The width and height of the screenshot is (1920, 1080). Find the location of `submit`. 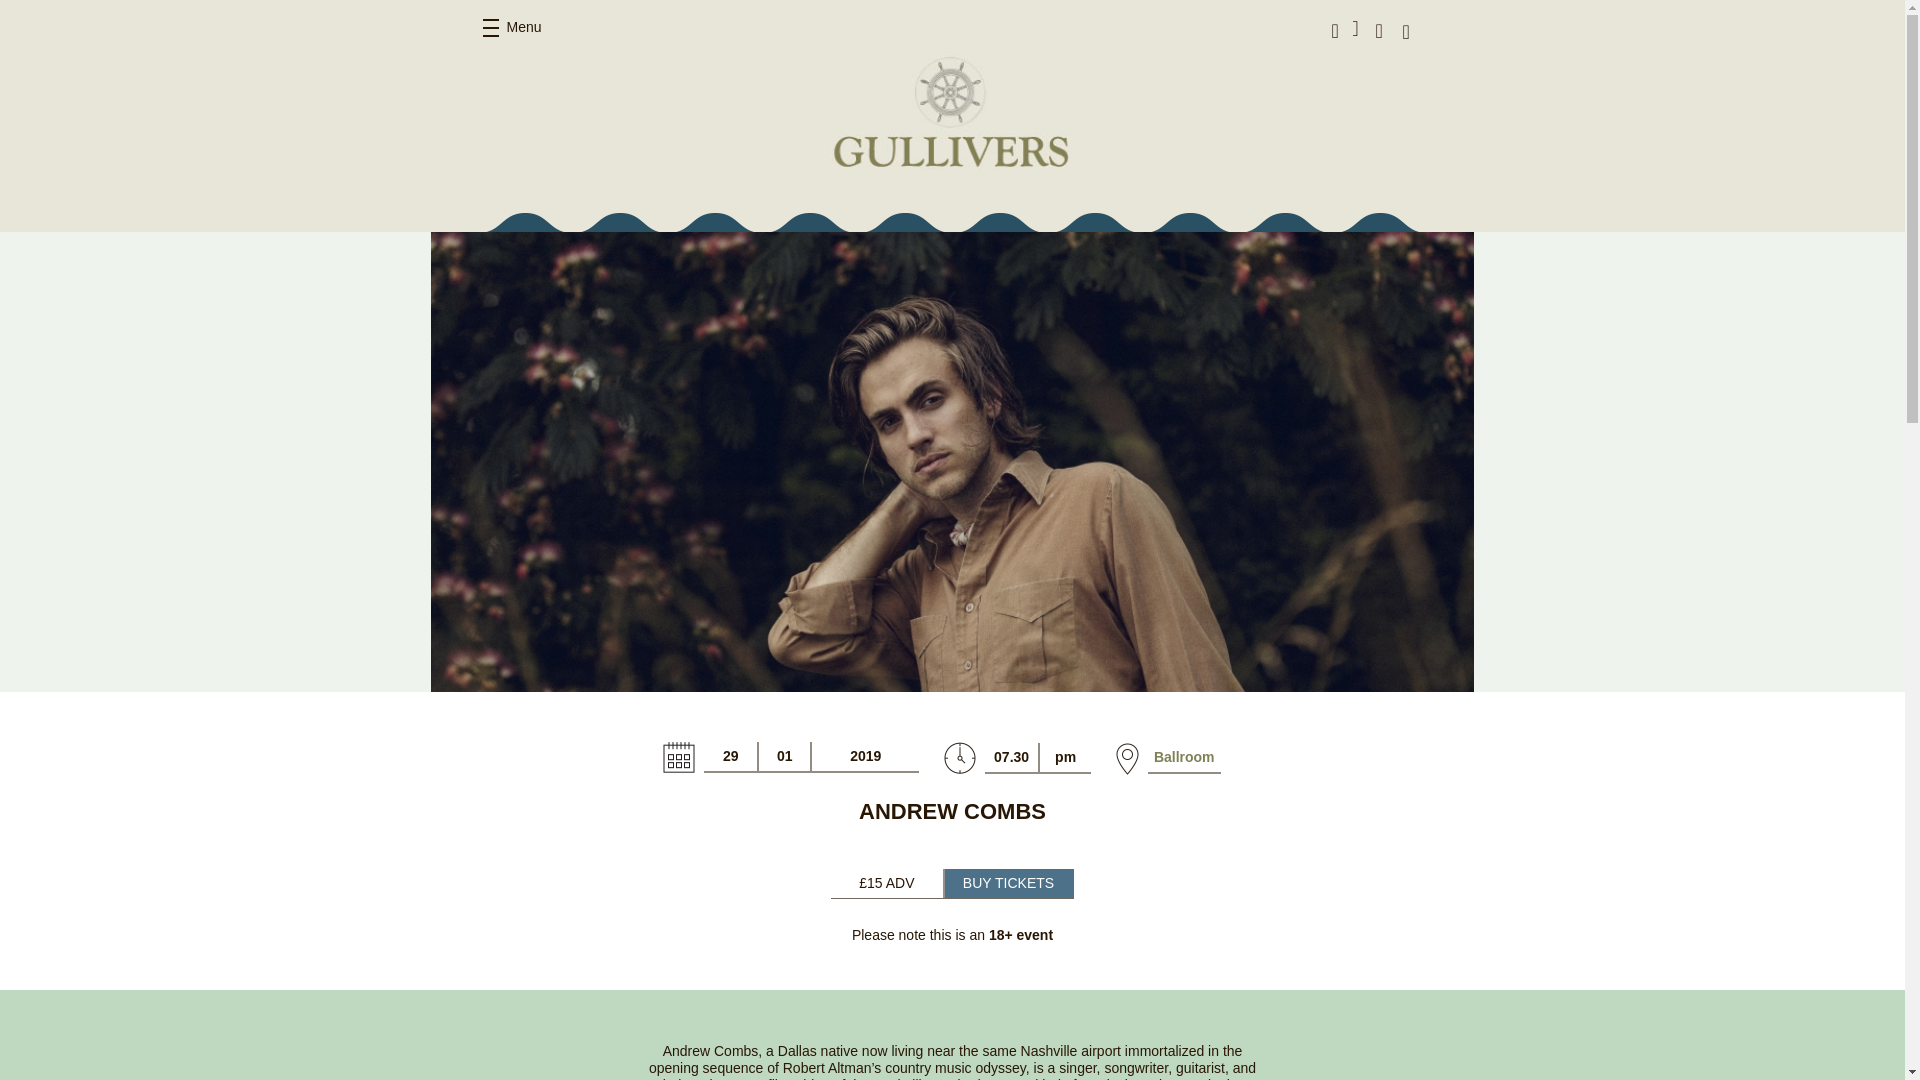

submit is located at coordinates (1484, 30).